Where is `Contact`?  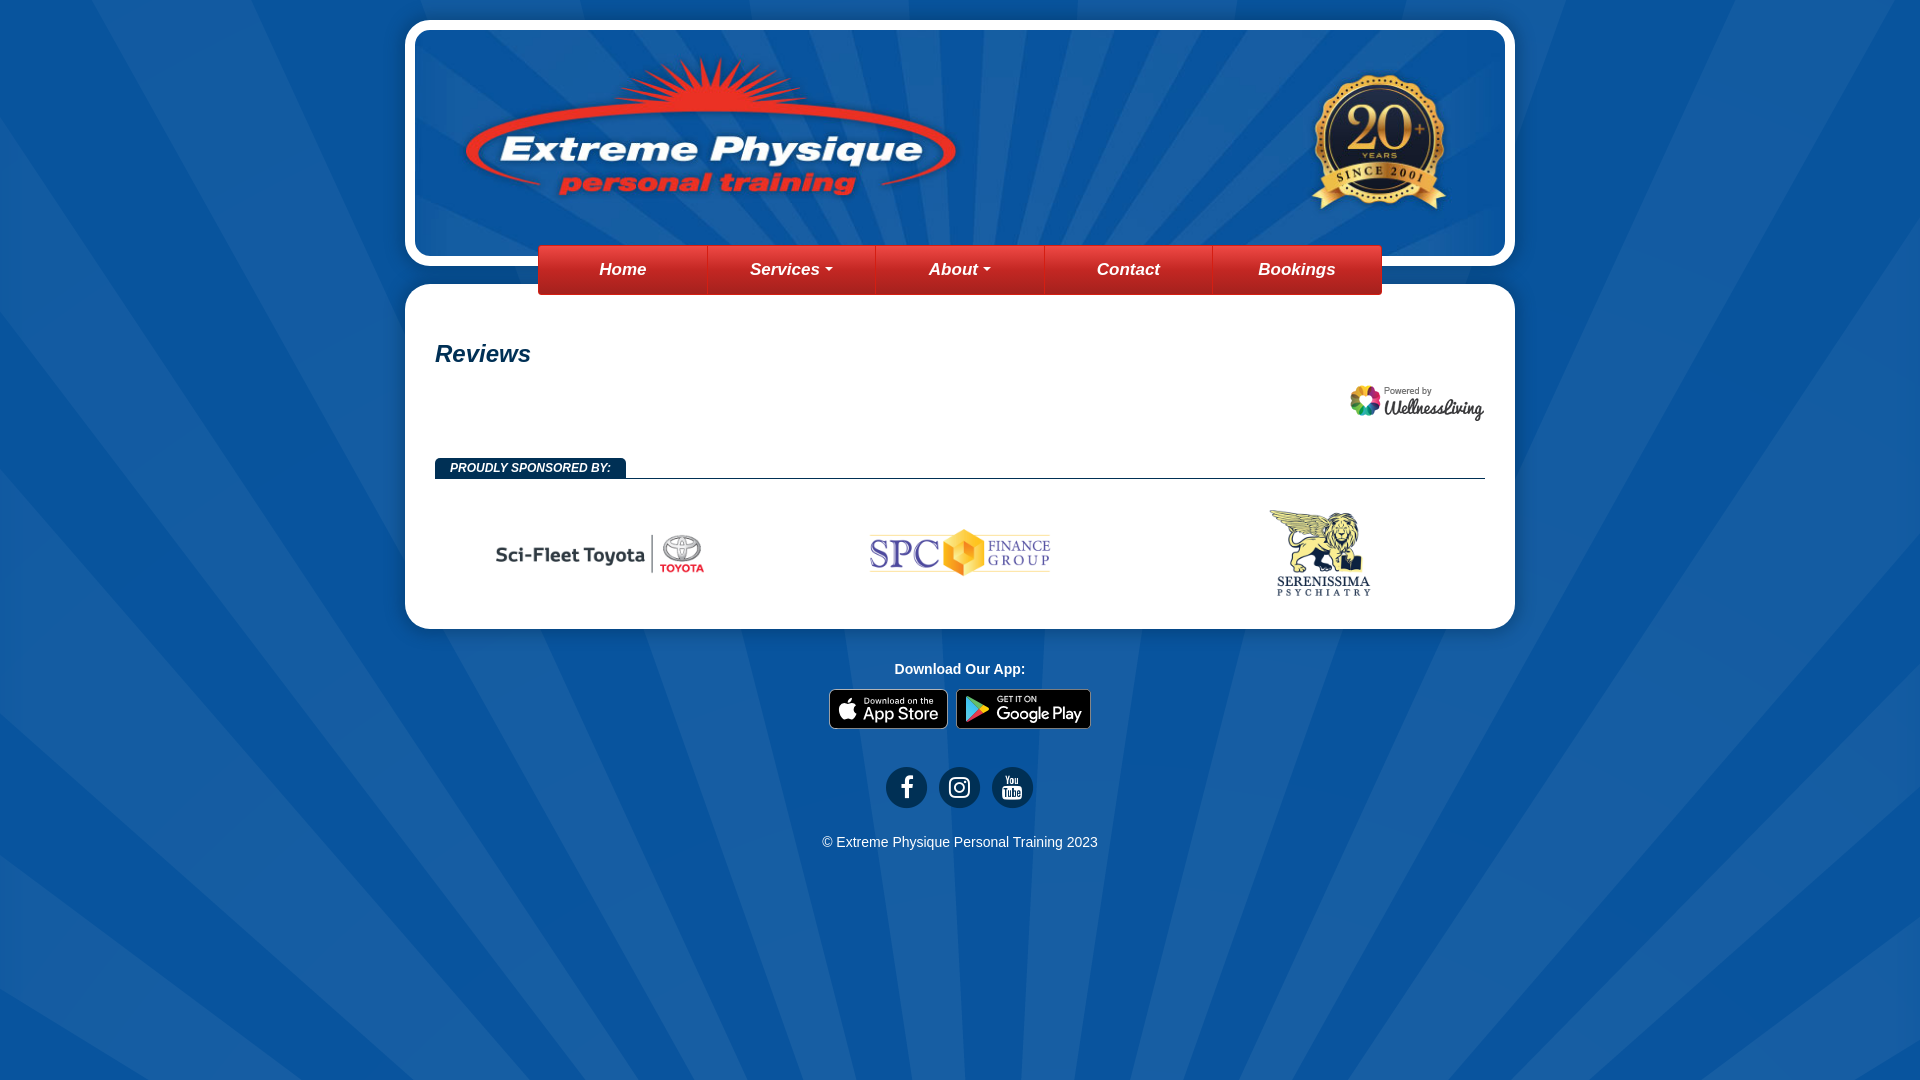
Contact is located at coordinates (1128, 270).